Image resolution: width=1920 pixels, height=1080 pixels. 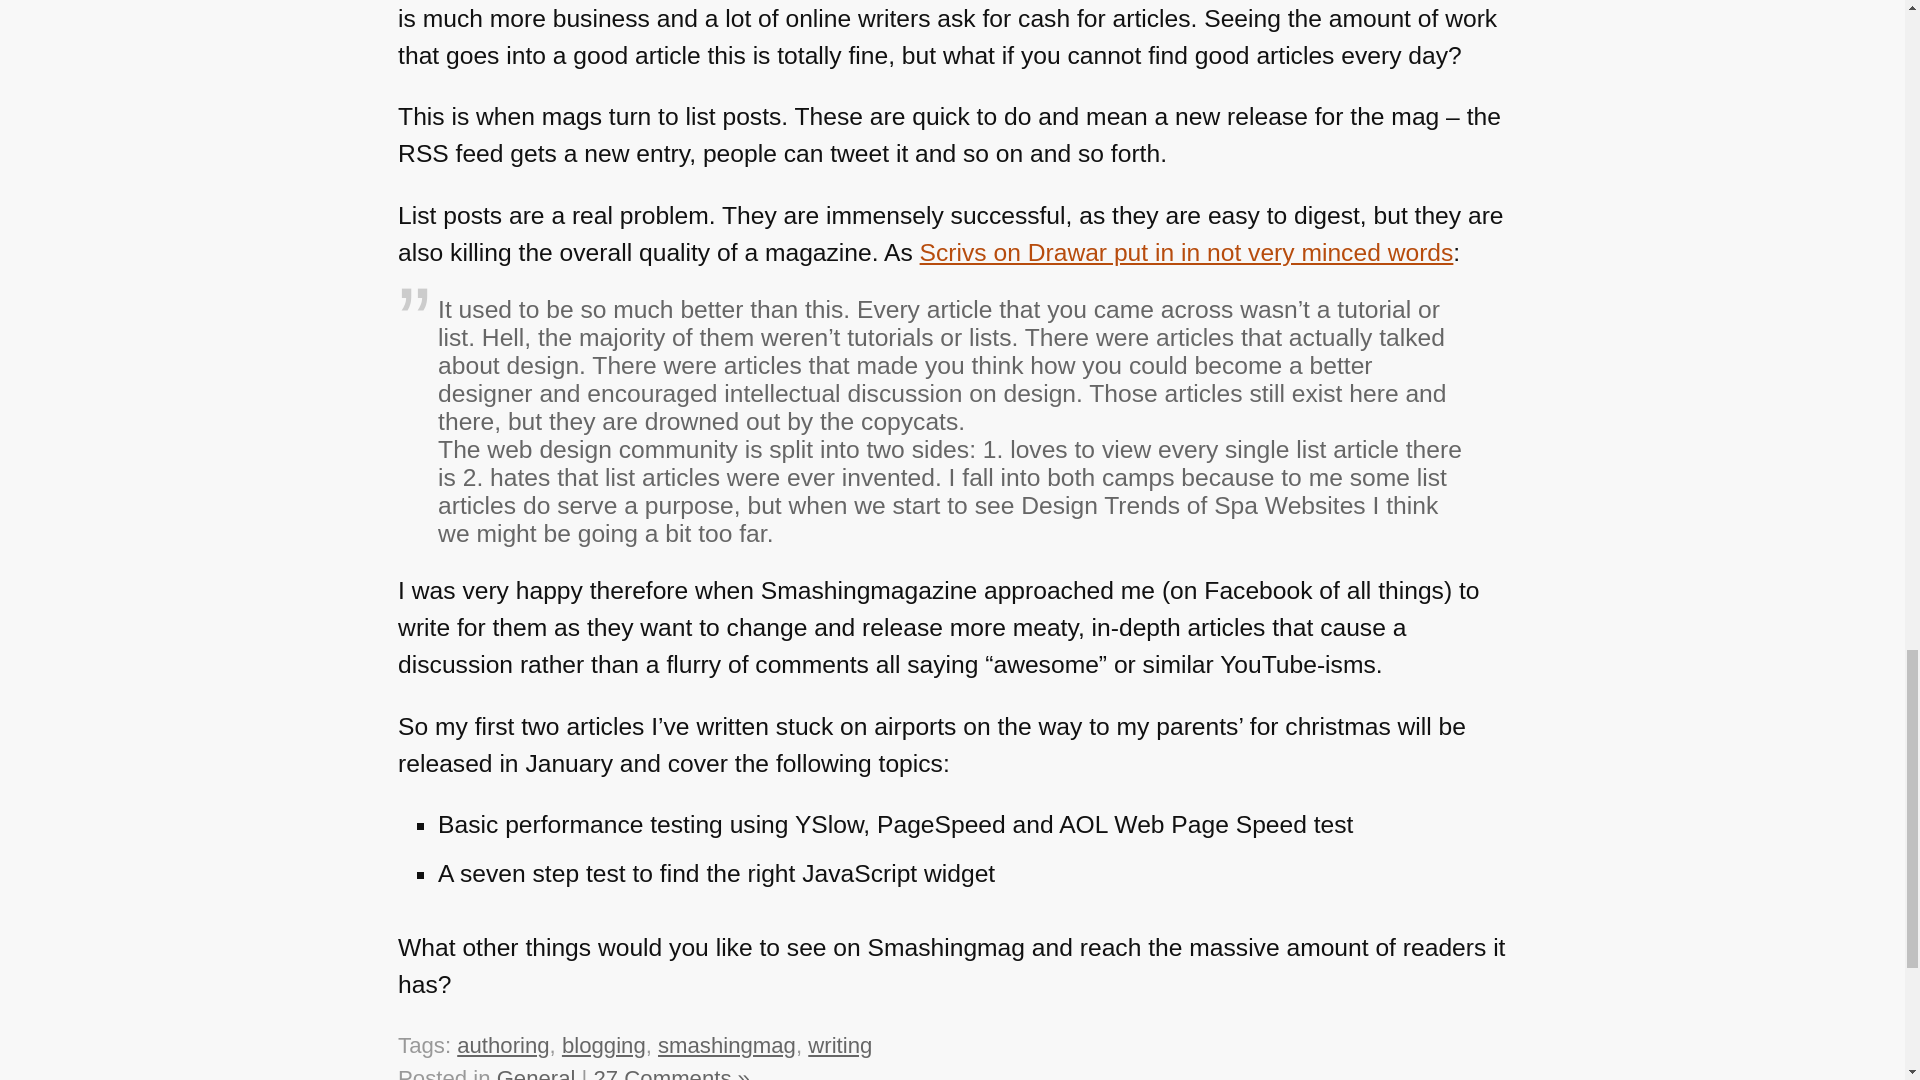 I want to click on Scrivs on Drawar put in in not very minced words, so click(x=1186, y=252).